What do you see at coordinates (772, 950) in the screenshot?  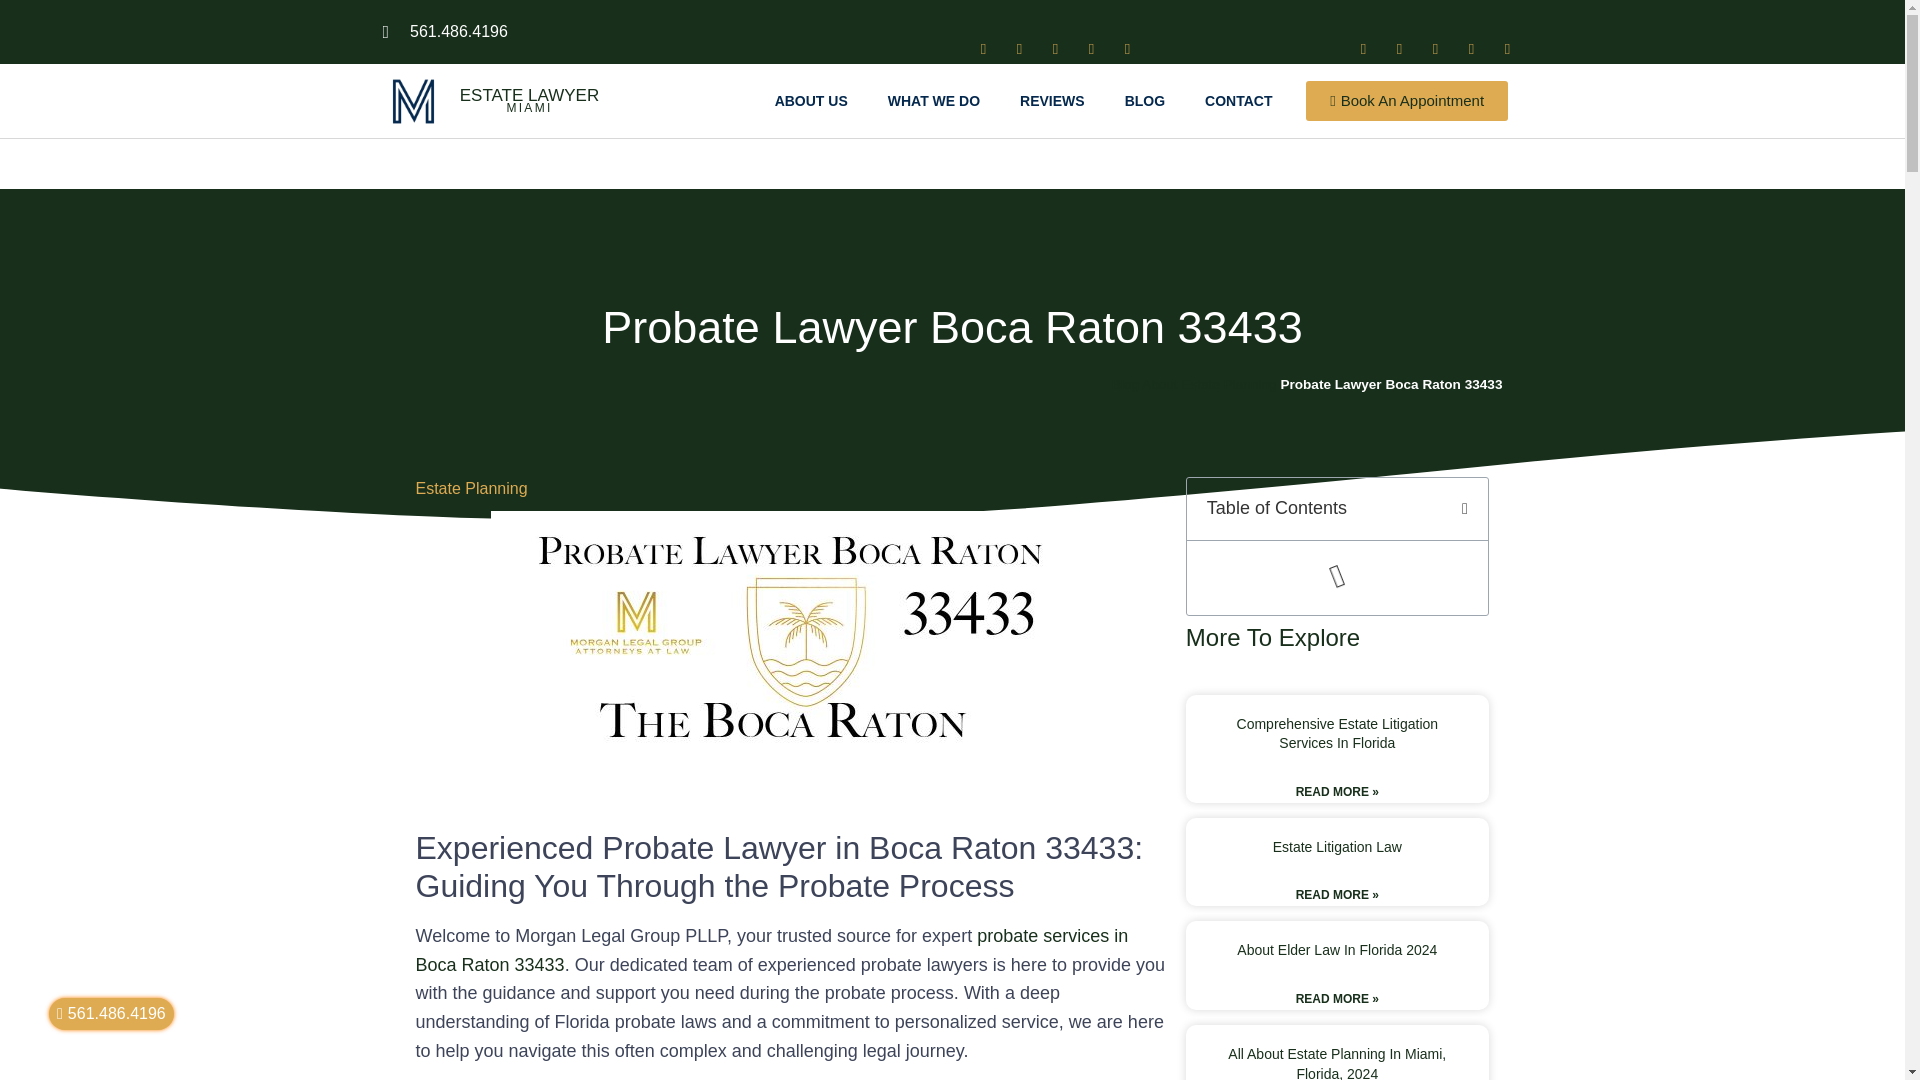 I see `probate services in Boca Raton 33433` at bounding box center [772, 950].